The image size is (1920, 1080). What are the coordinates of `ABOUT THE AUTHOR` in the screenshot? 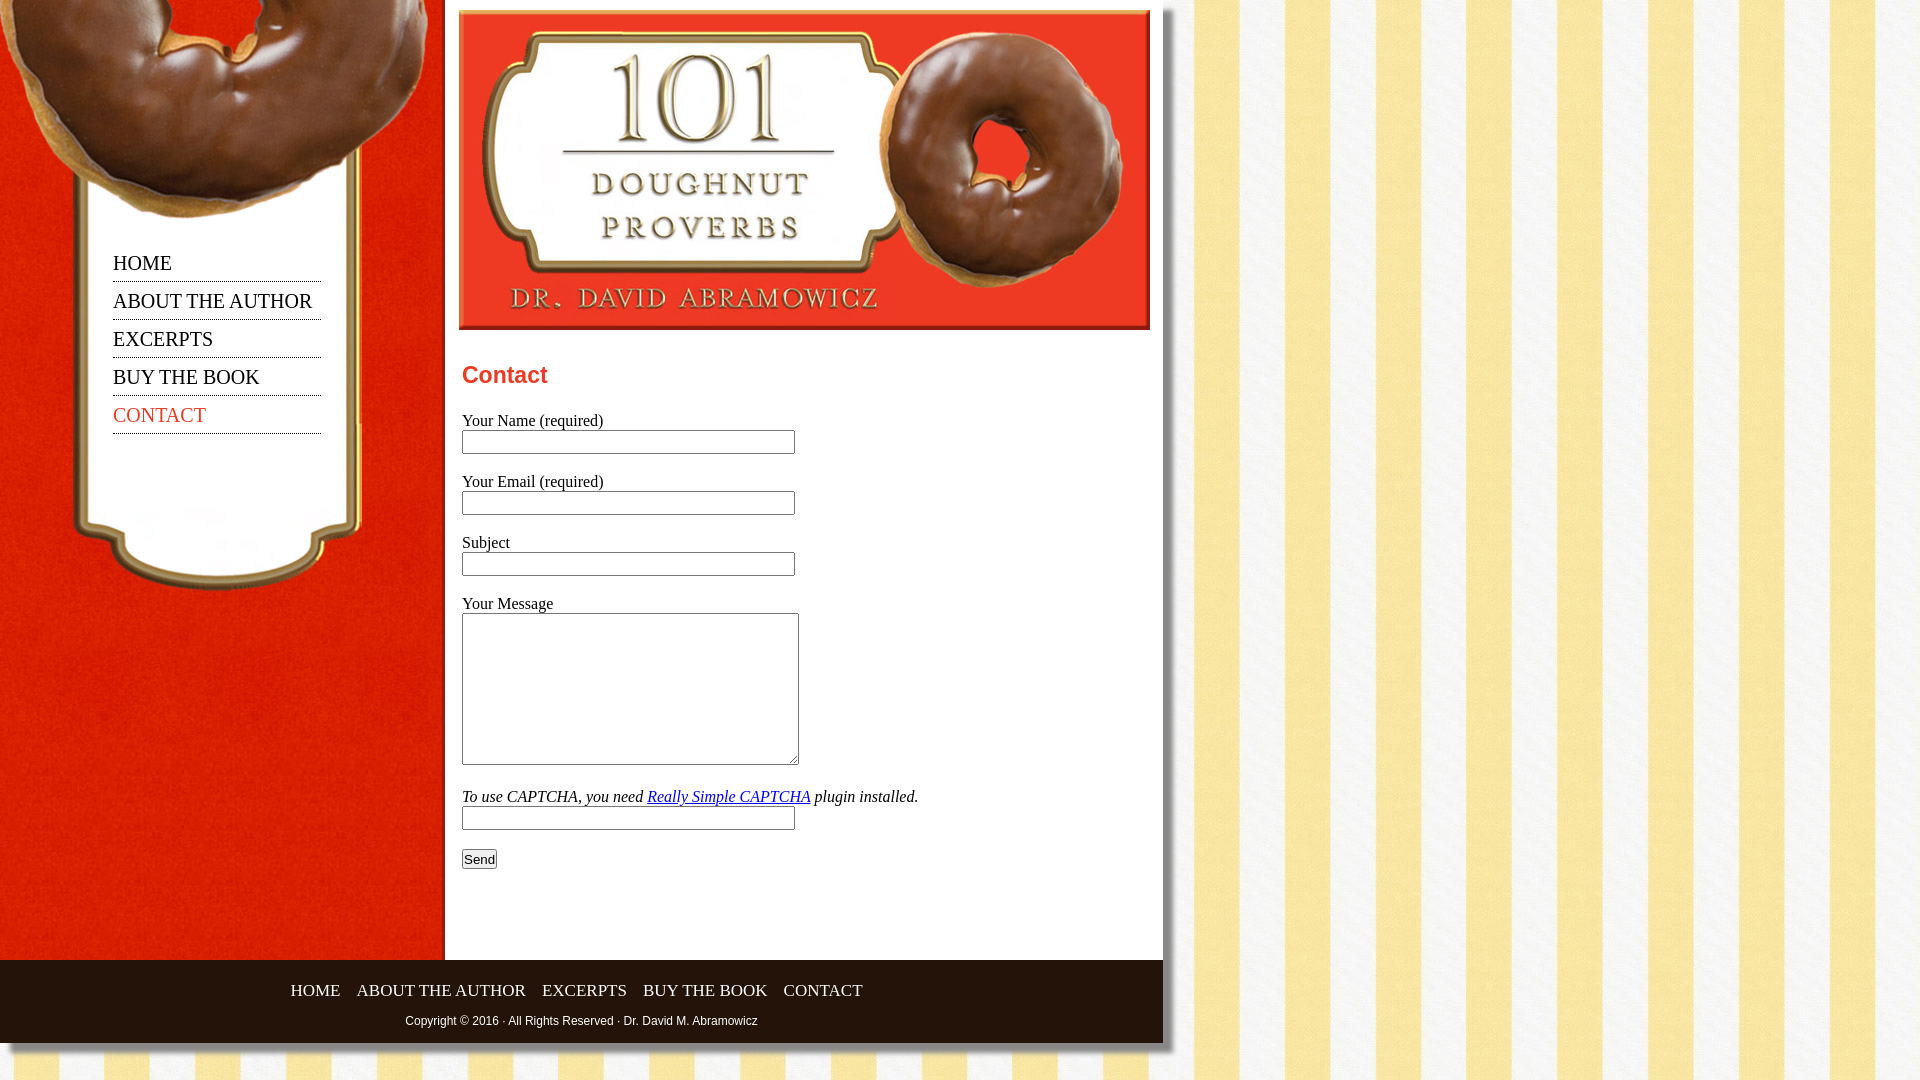 It's located at (212, 306).